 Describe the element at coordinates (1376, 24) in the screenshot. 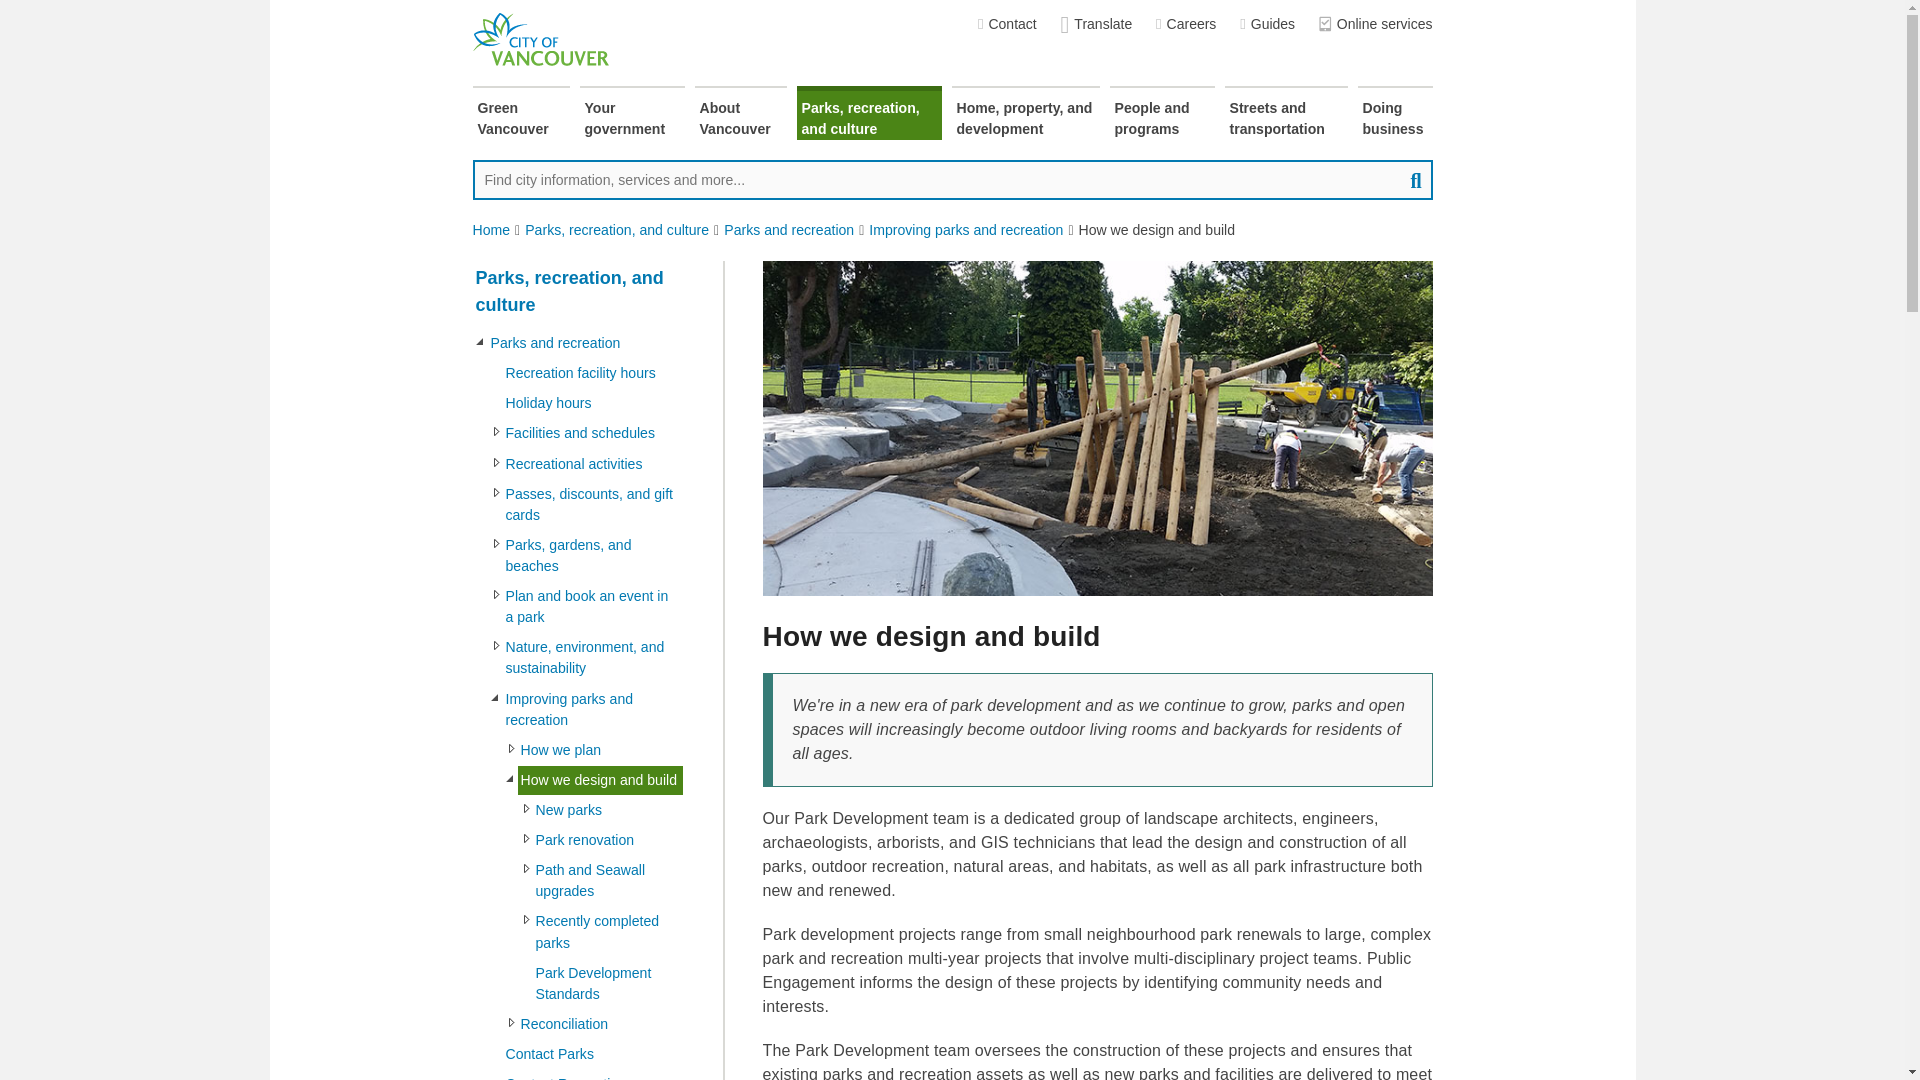

I see `Online services` at that location.